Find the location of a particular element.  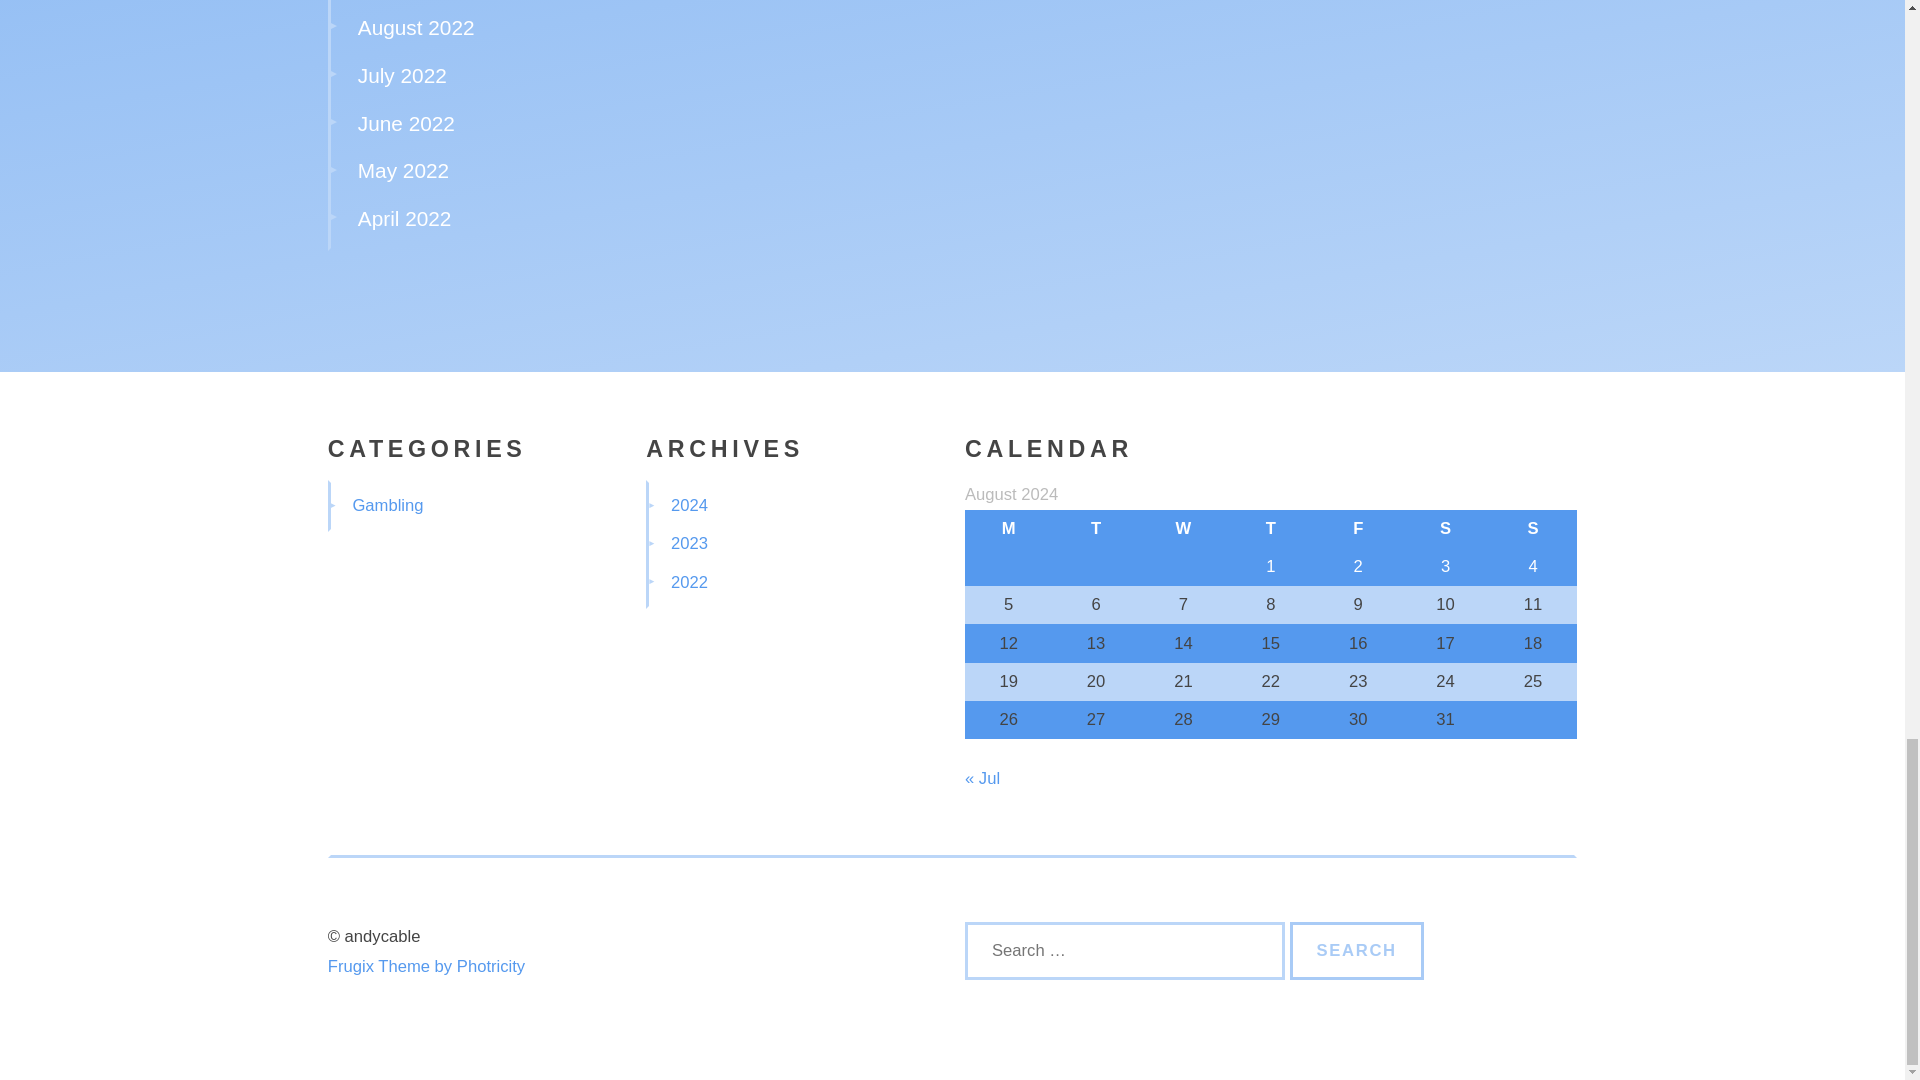

Friday is located at coordinates (1358, 528).